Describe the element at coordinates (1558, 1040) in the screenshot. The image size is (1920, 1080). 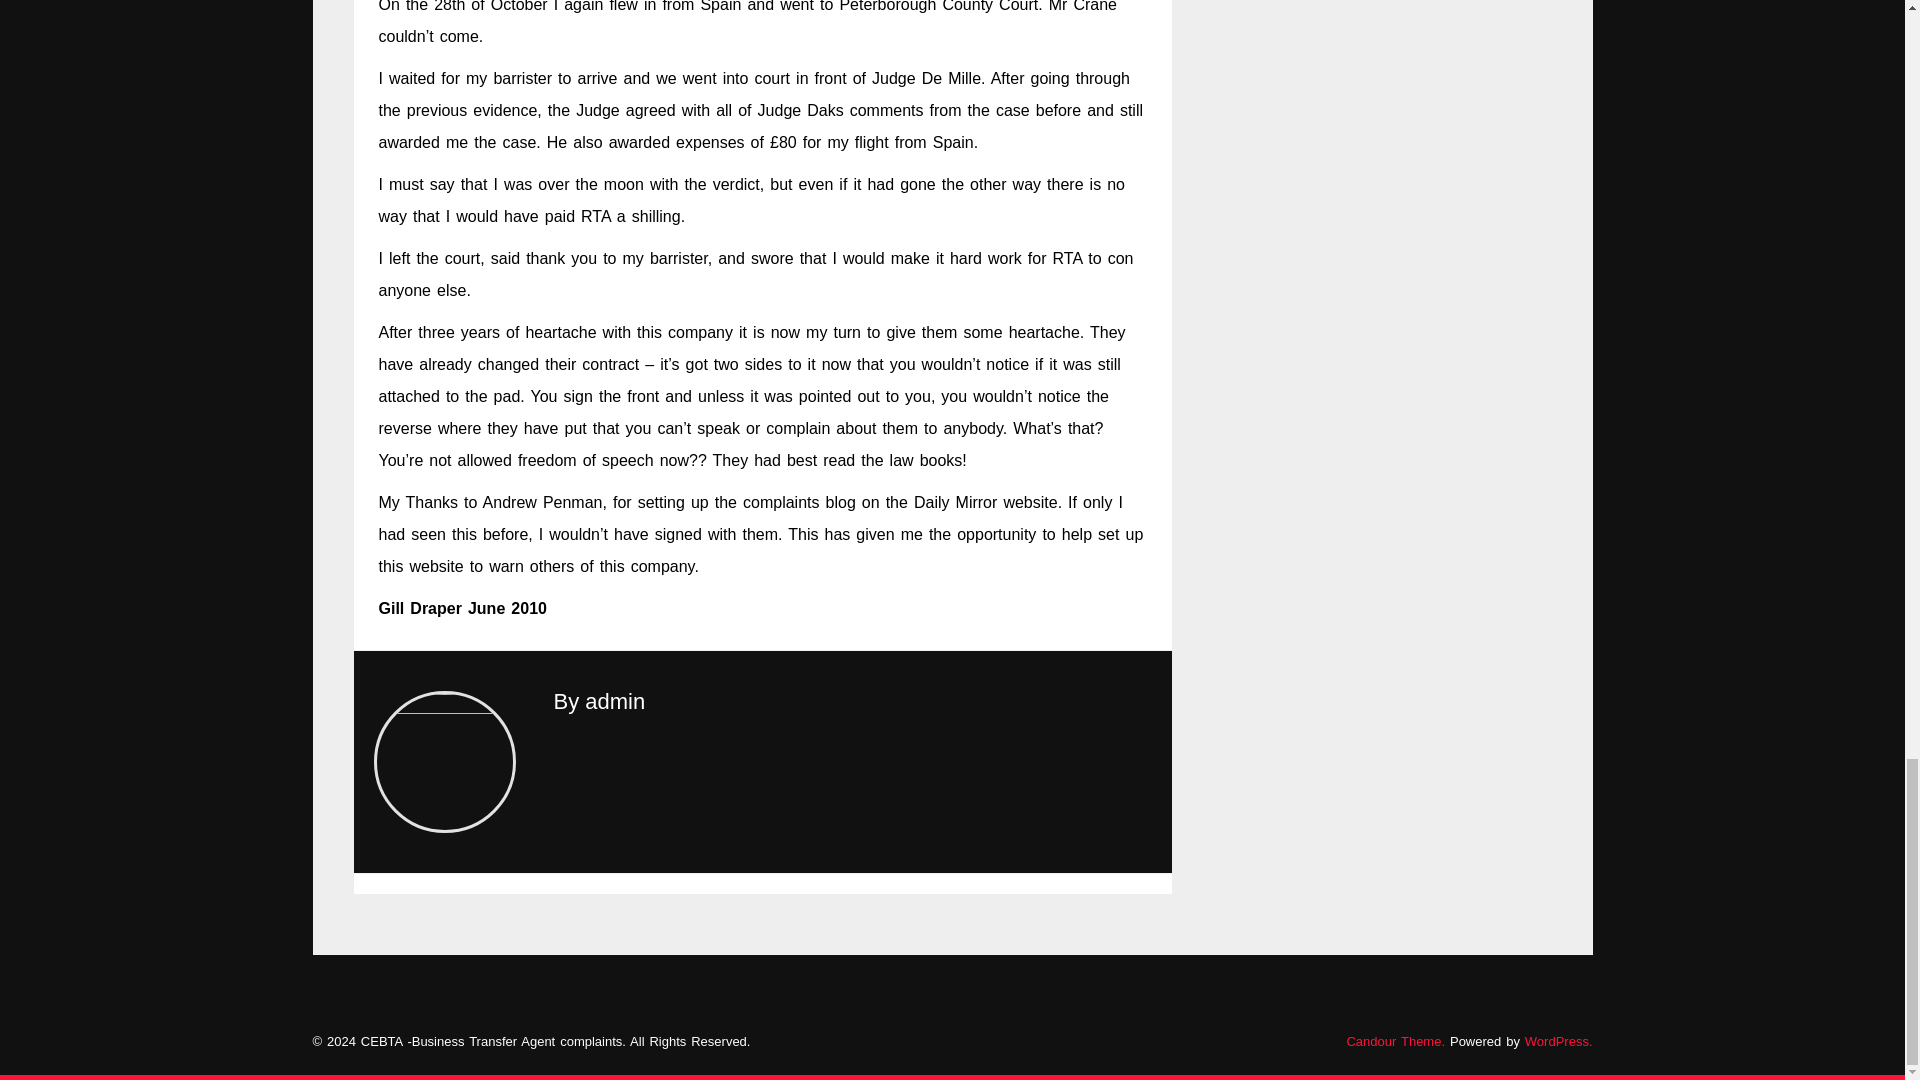
I see `WordPress.` at that location.